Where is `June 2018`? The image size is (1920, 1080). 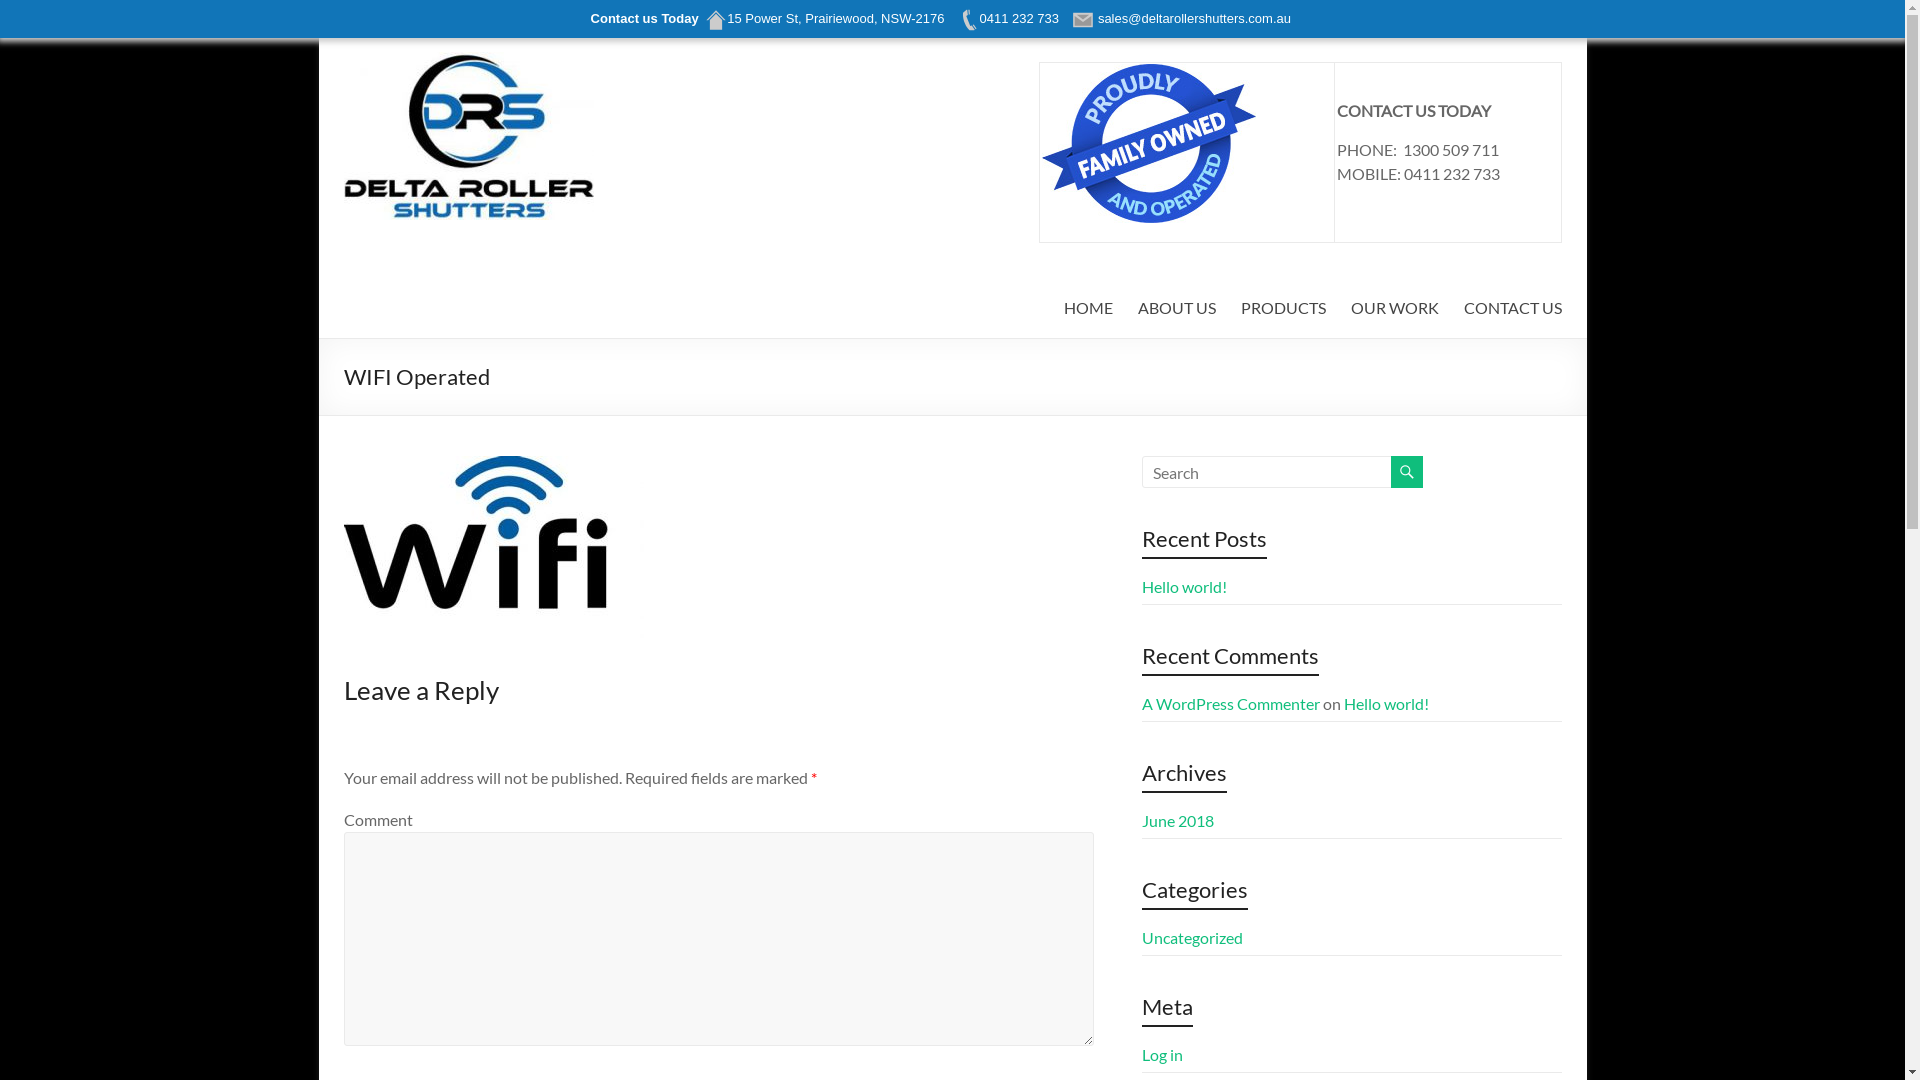 June 2018 is located at coordinates (1178, 820).